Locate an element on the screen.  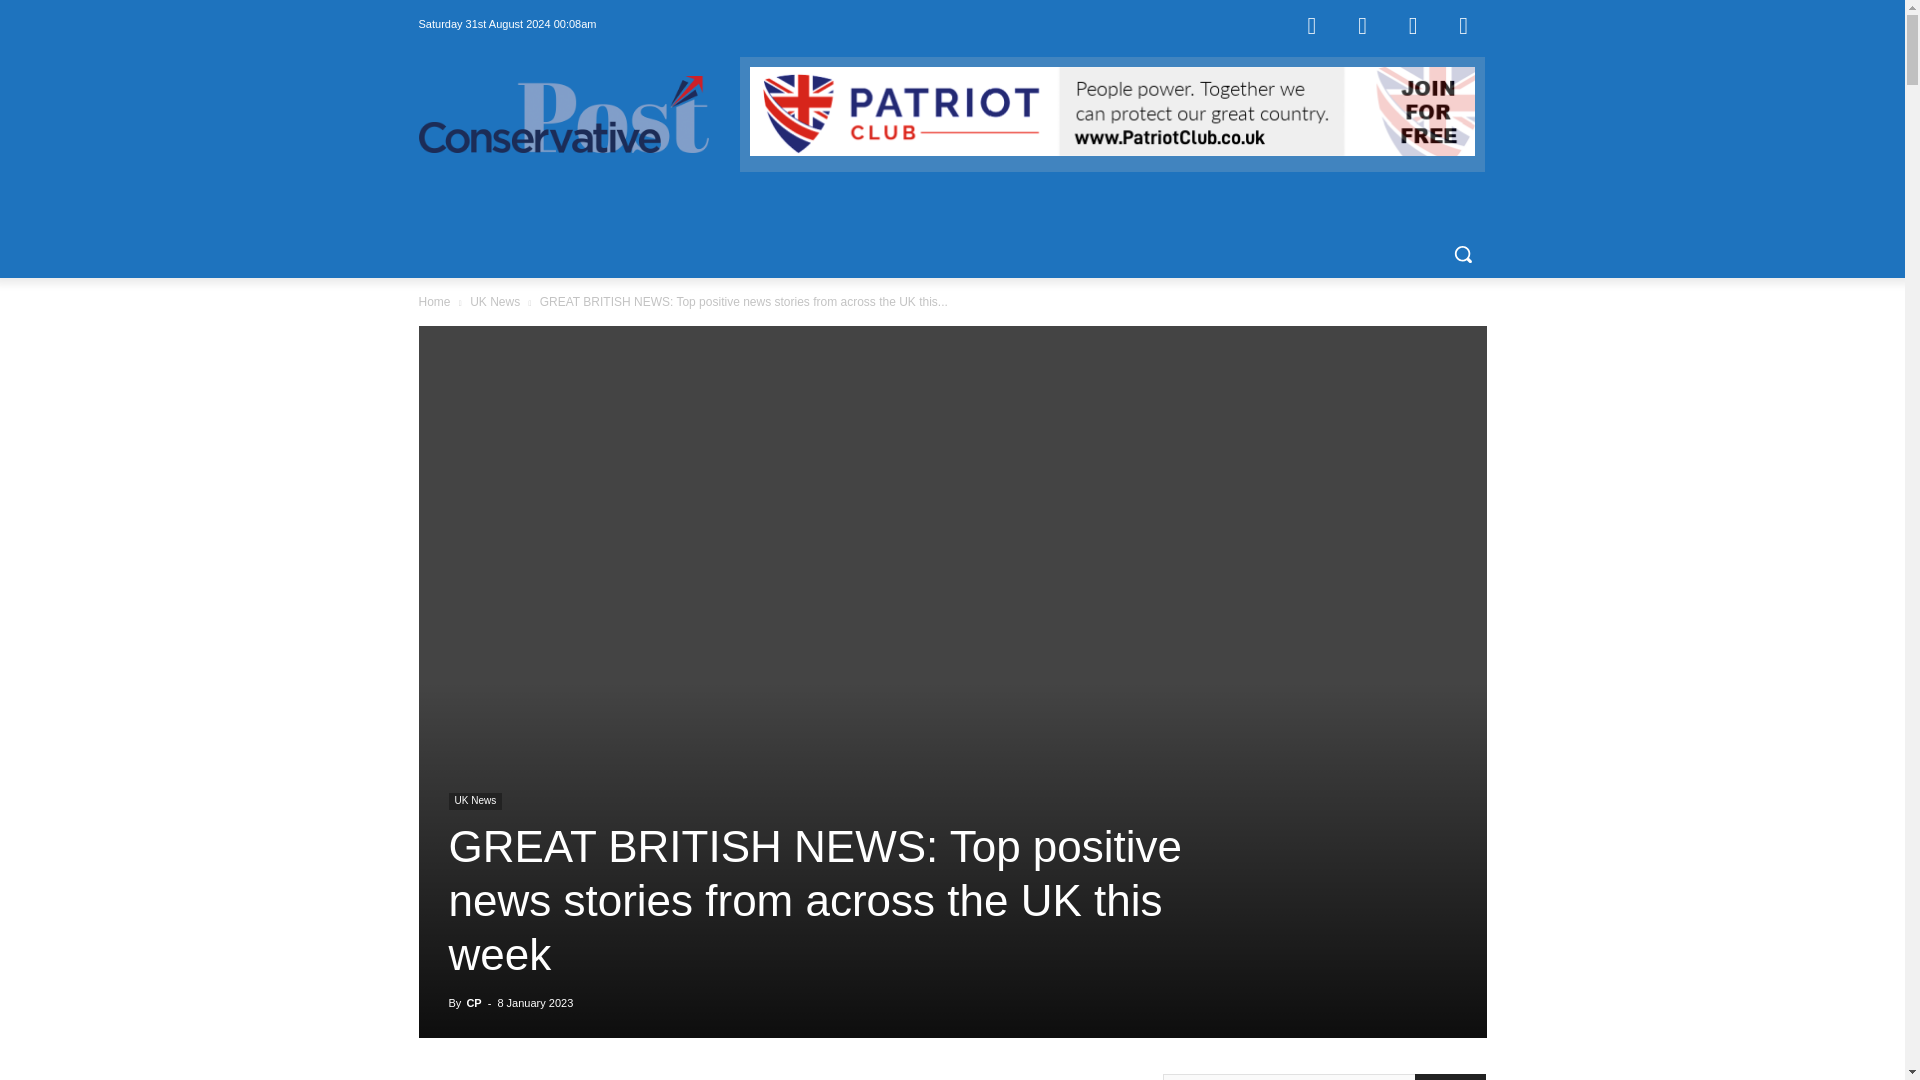
Facebook is located at coordinates (1311, 24).